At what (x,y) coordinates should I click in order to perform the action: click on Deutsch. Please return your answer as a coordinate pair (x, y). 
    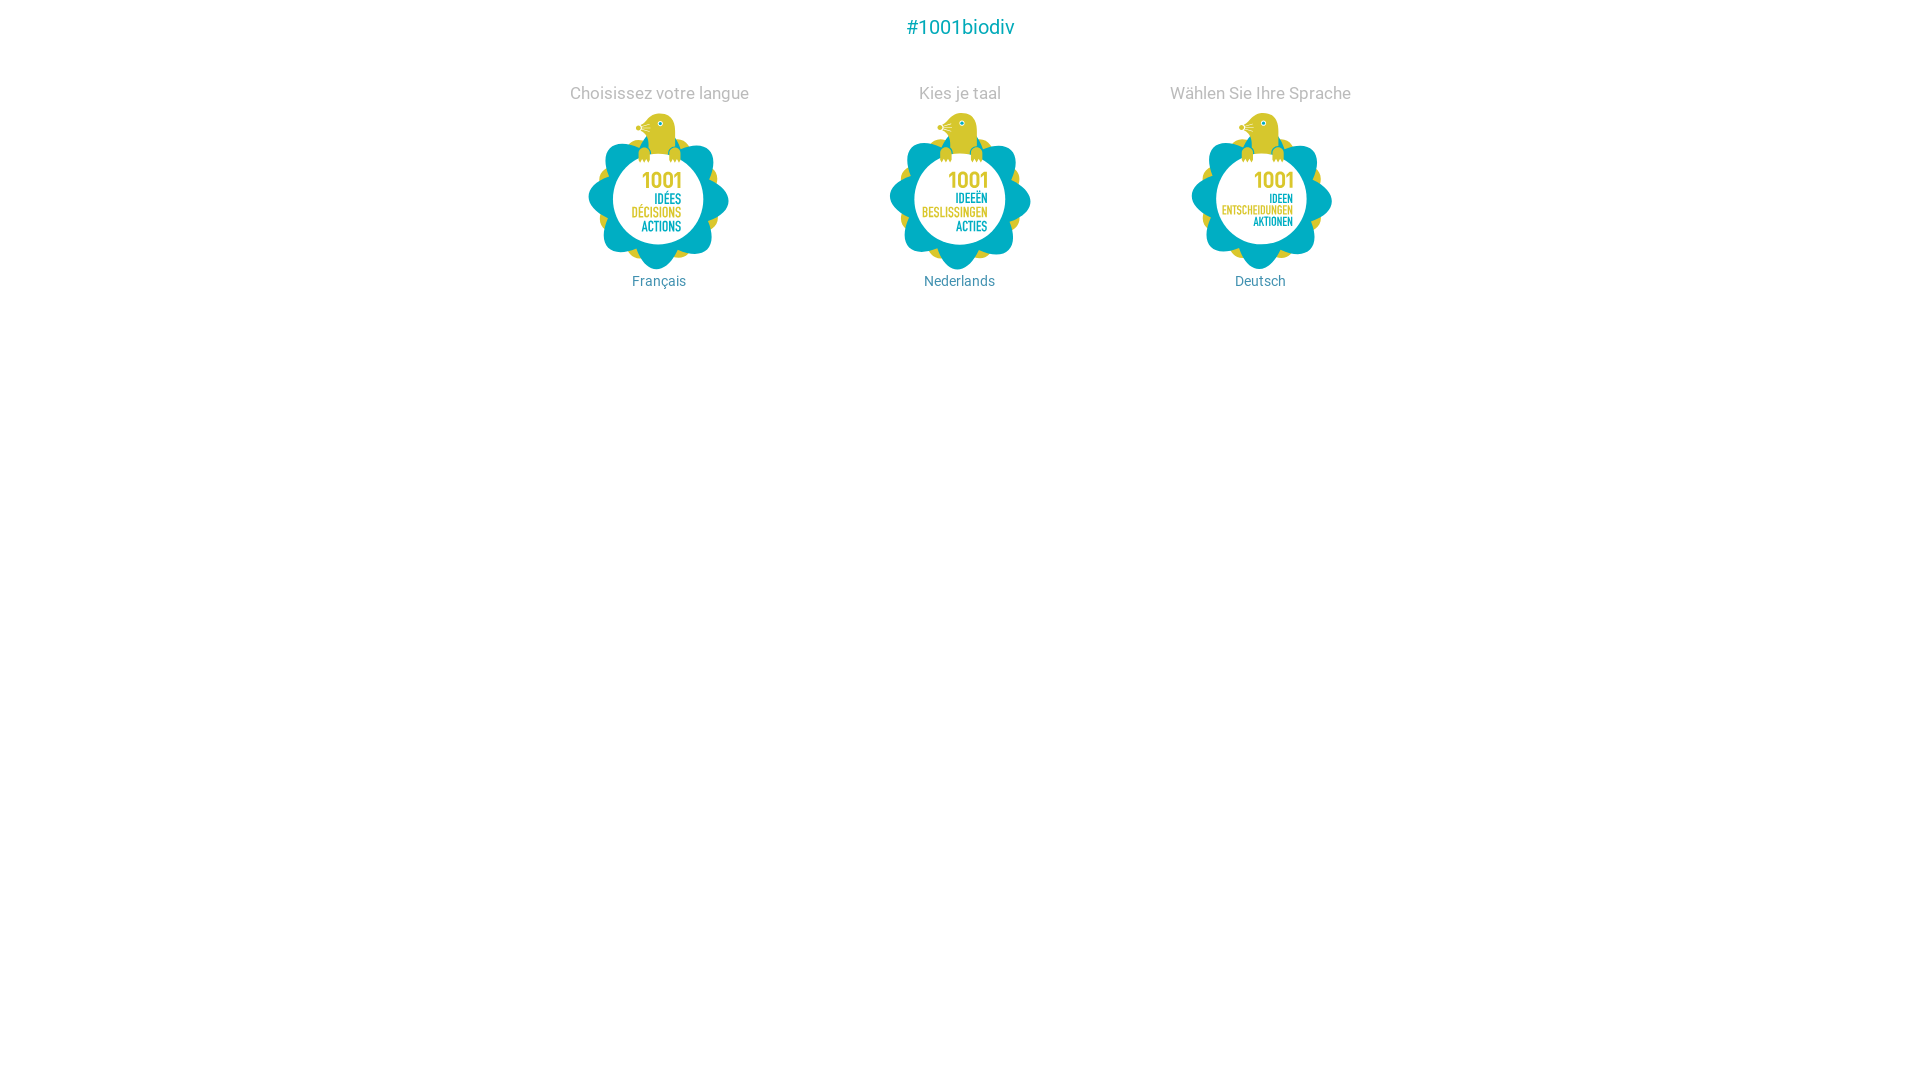
    Looking at the image, I should click on (1261, 236).